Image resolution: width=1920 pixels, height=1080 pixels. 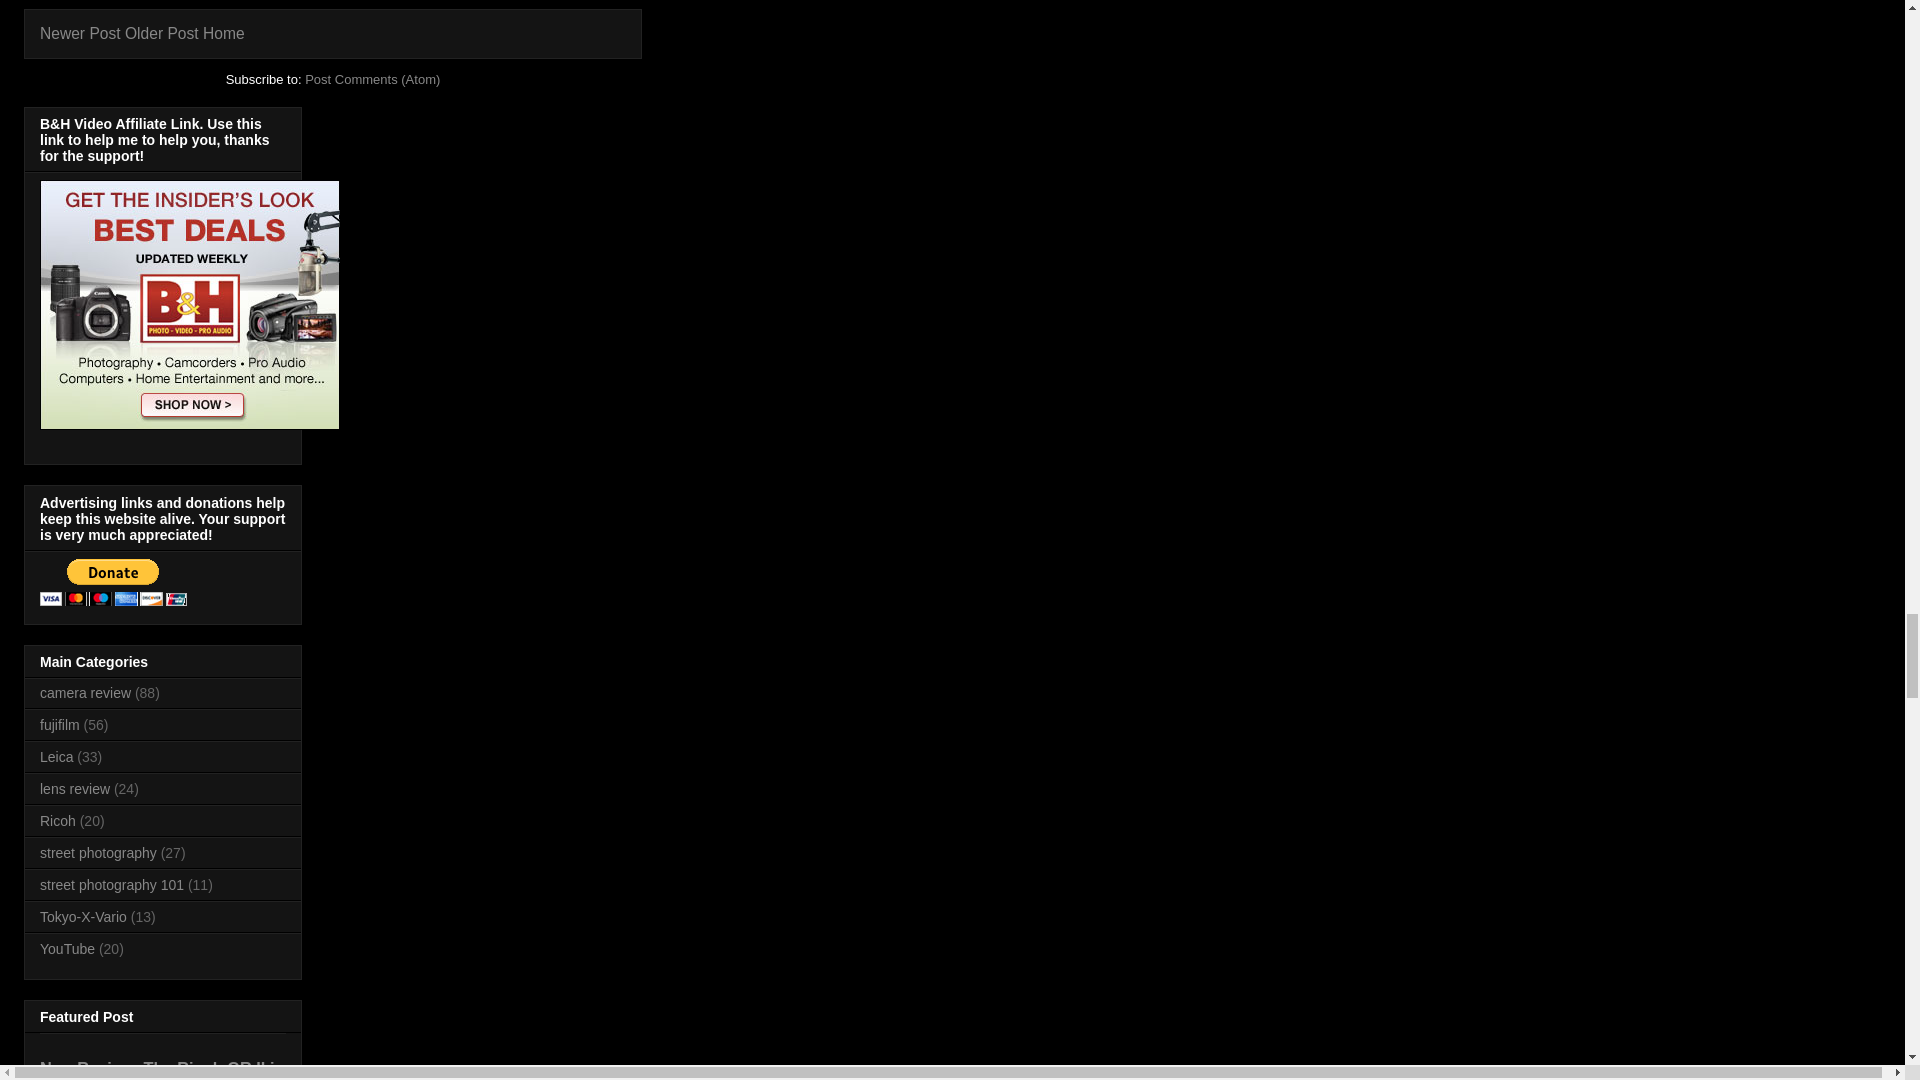 What do you see at coordinates (85, 692) in the screenshot?
I see `camera review` at bounding box center [85, 692].